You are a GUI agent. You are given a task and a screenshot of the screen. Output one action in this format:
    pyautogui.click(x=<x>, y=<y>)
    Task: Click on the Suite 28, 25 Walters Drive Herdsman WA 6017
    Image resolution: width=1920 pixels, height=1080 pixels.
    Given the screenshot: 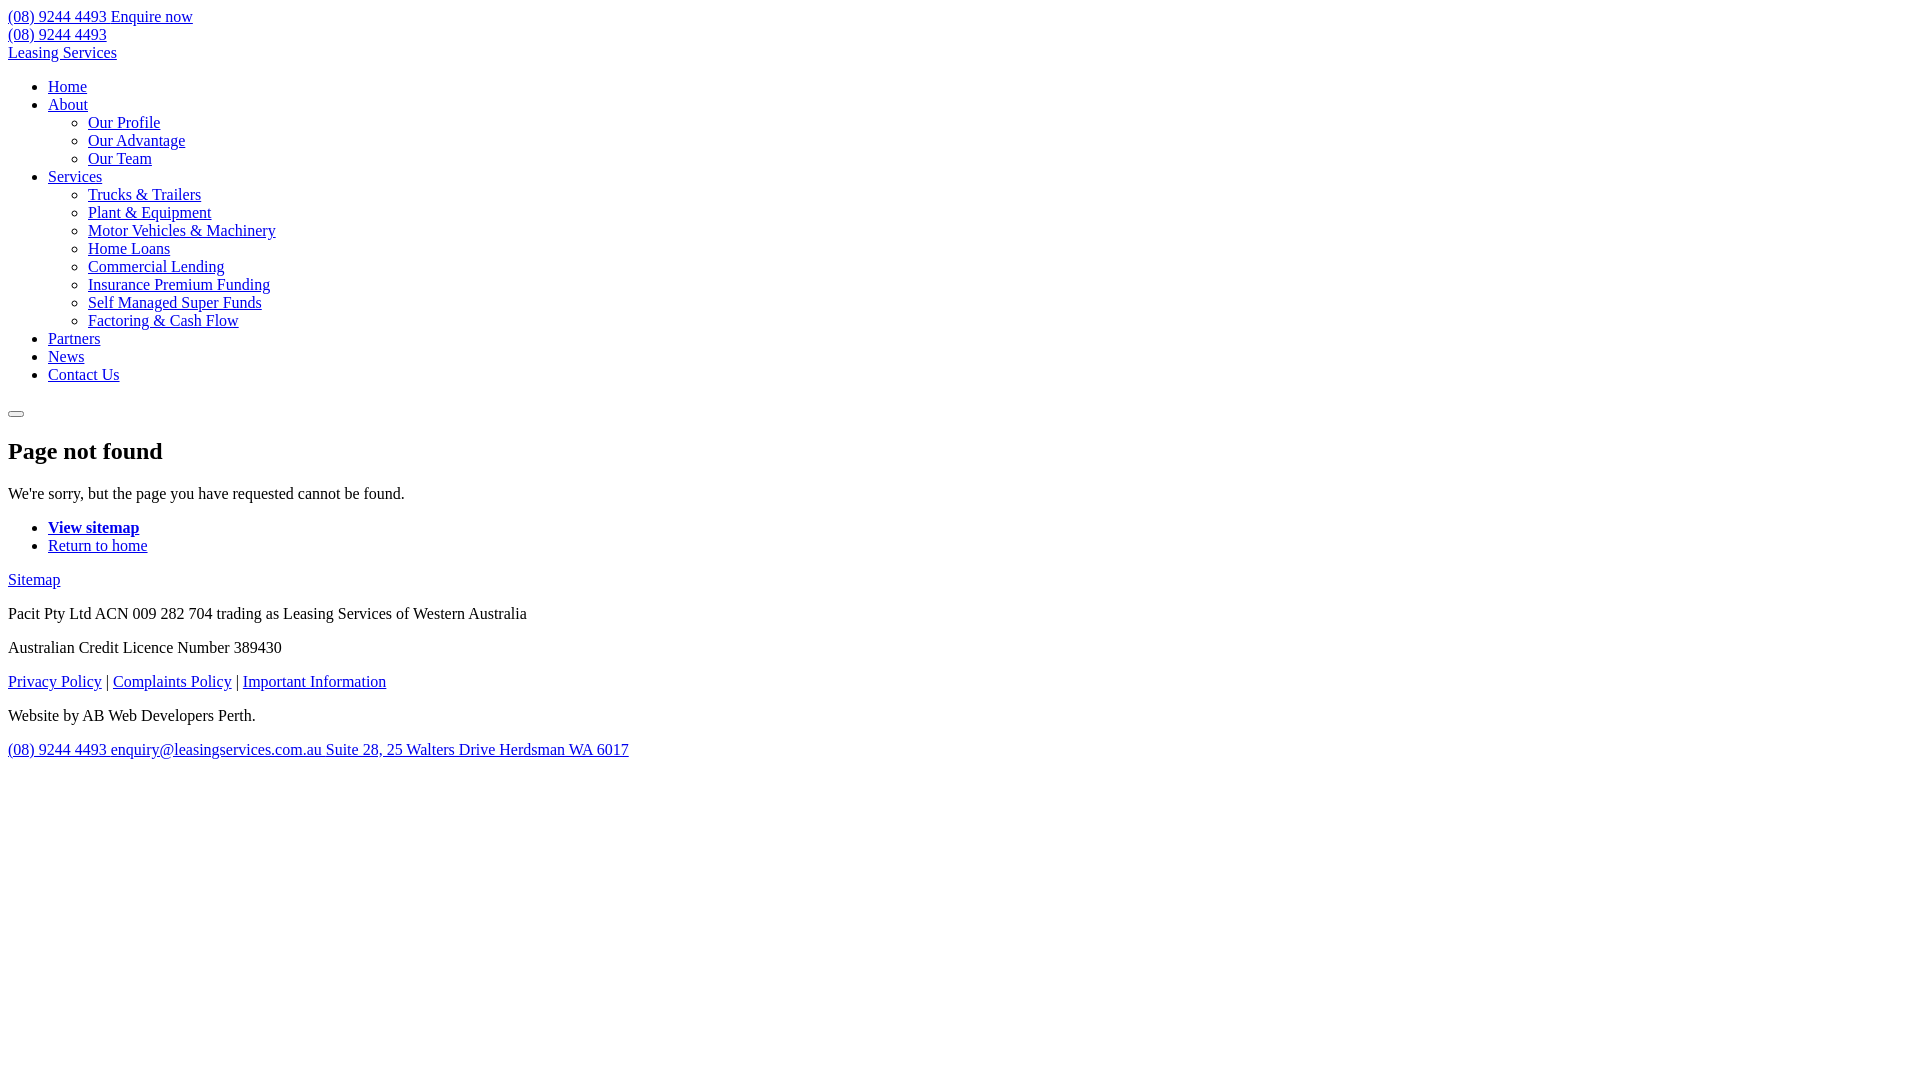 What is the action you would take?
    pyautogui.click(x=478, y=750)
    